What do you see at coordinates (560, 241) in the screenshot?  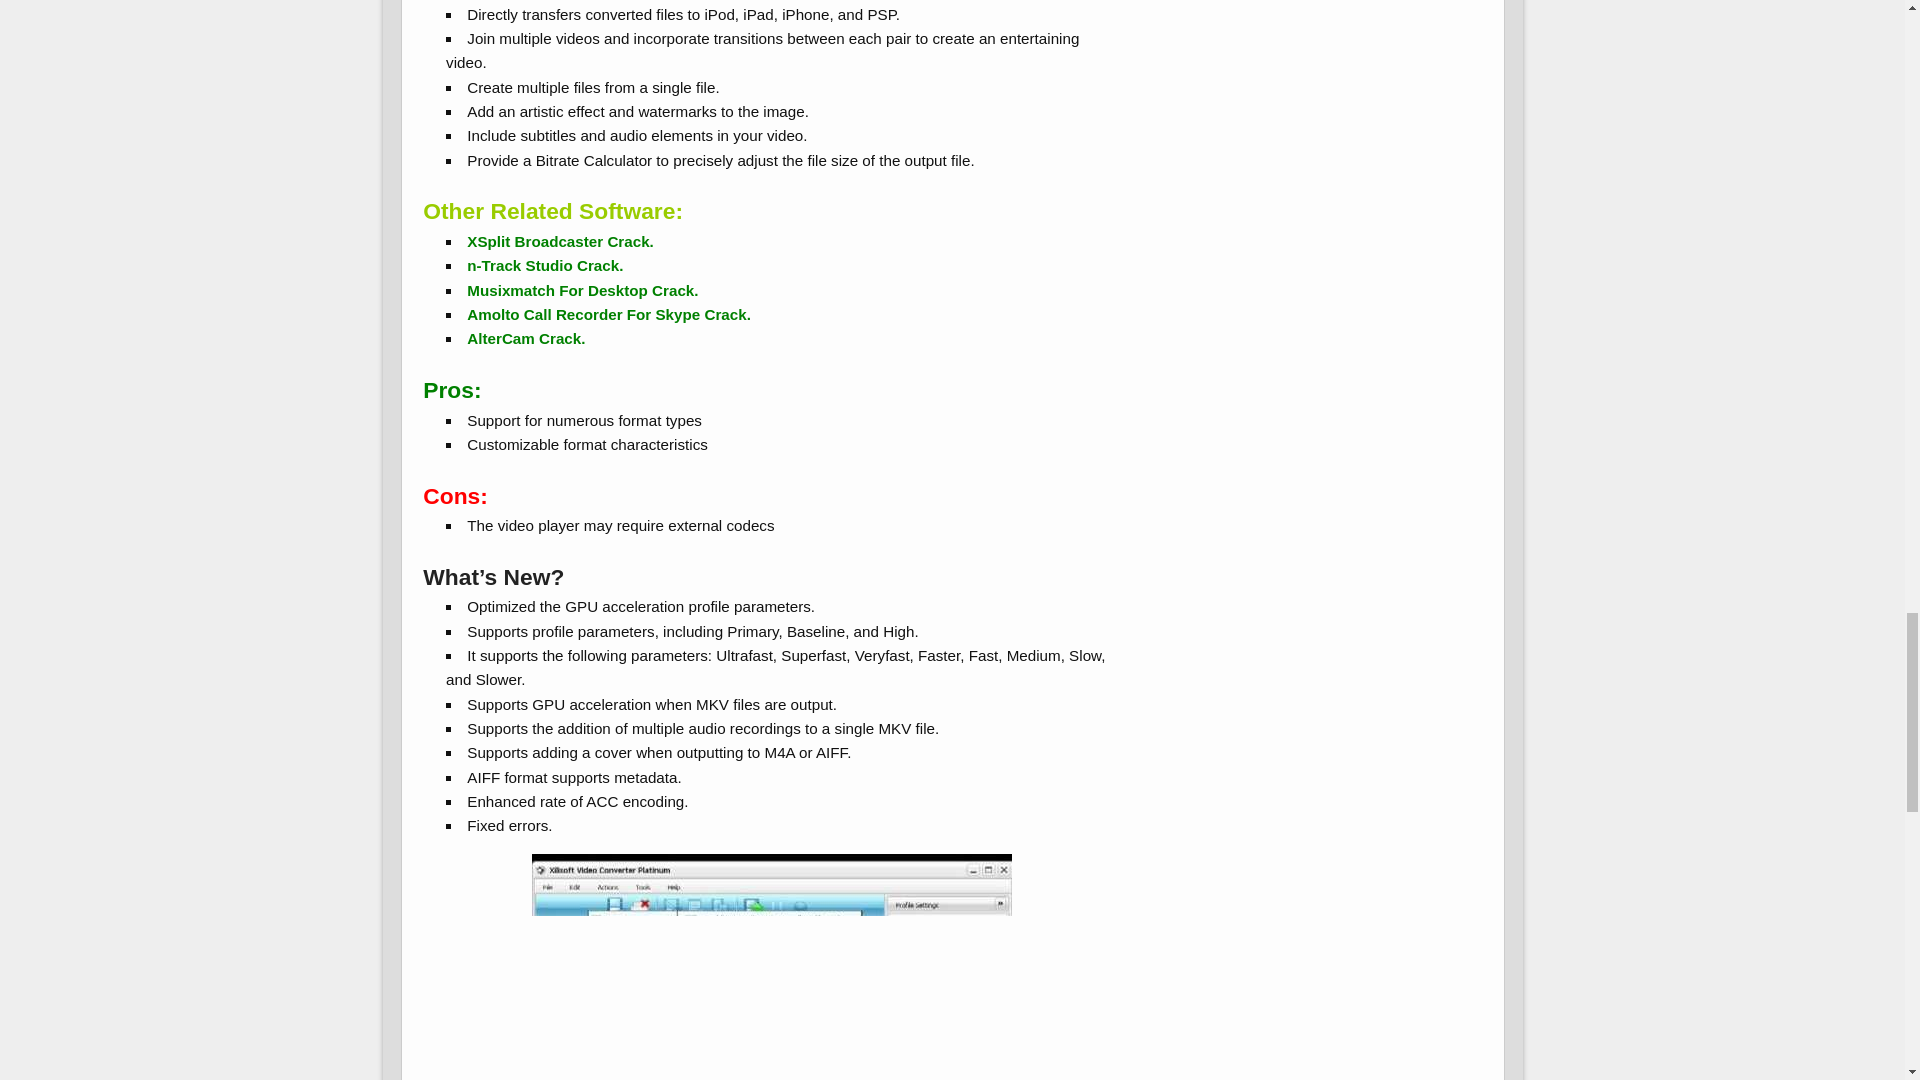 I see `XSplit Broadcaster Crack.` at bounding box center [560, 241].